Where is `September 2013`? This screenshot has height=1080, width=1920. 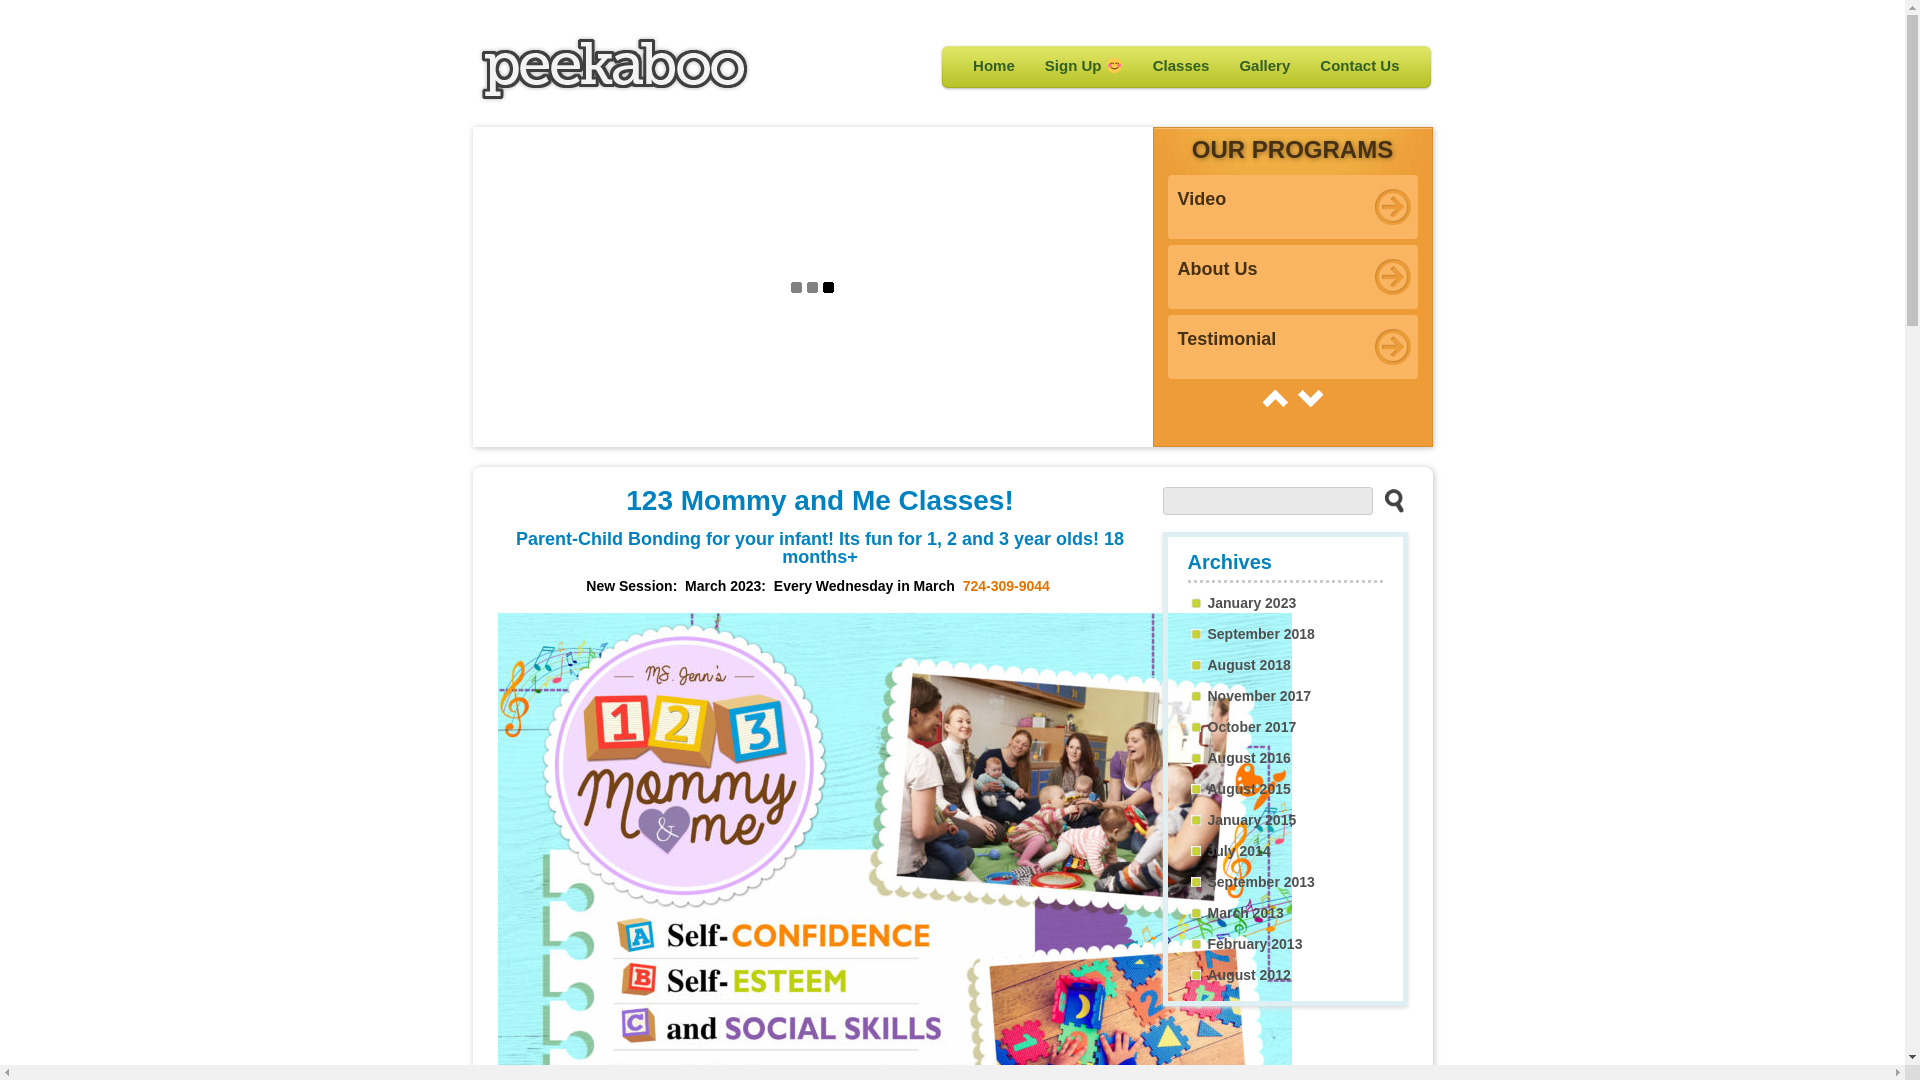
September 2013 is located at coordinates (1262, 882).